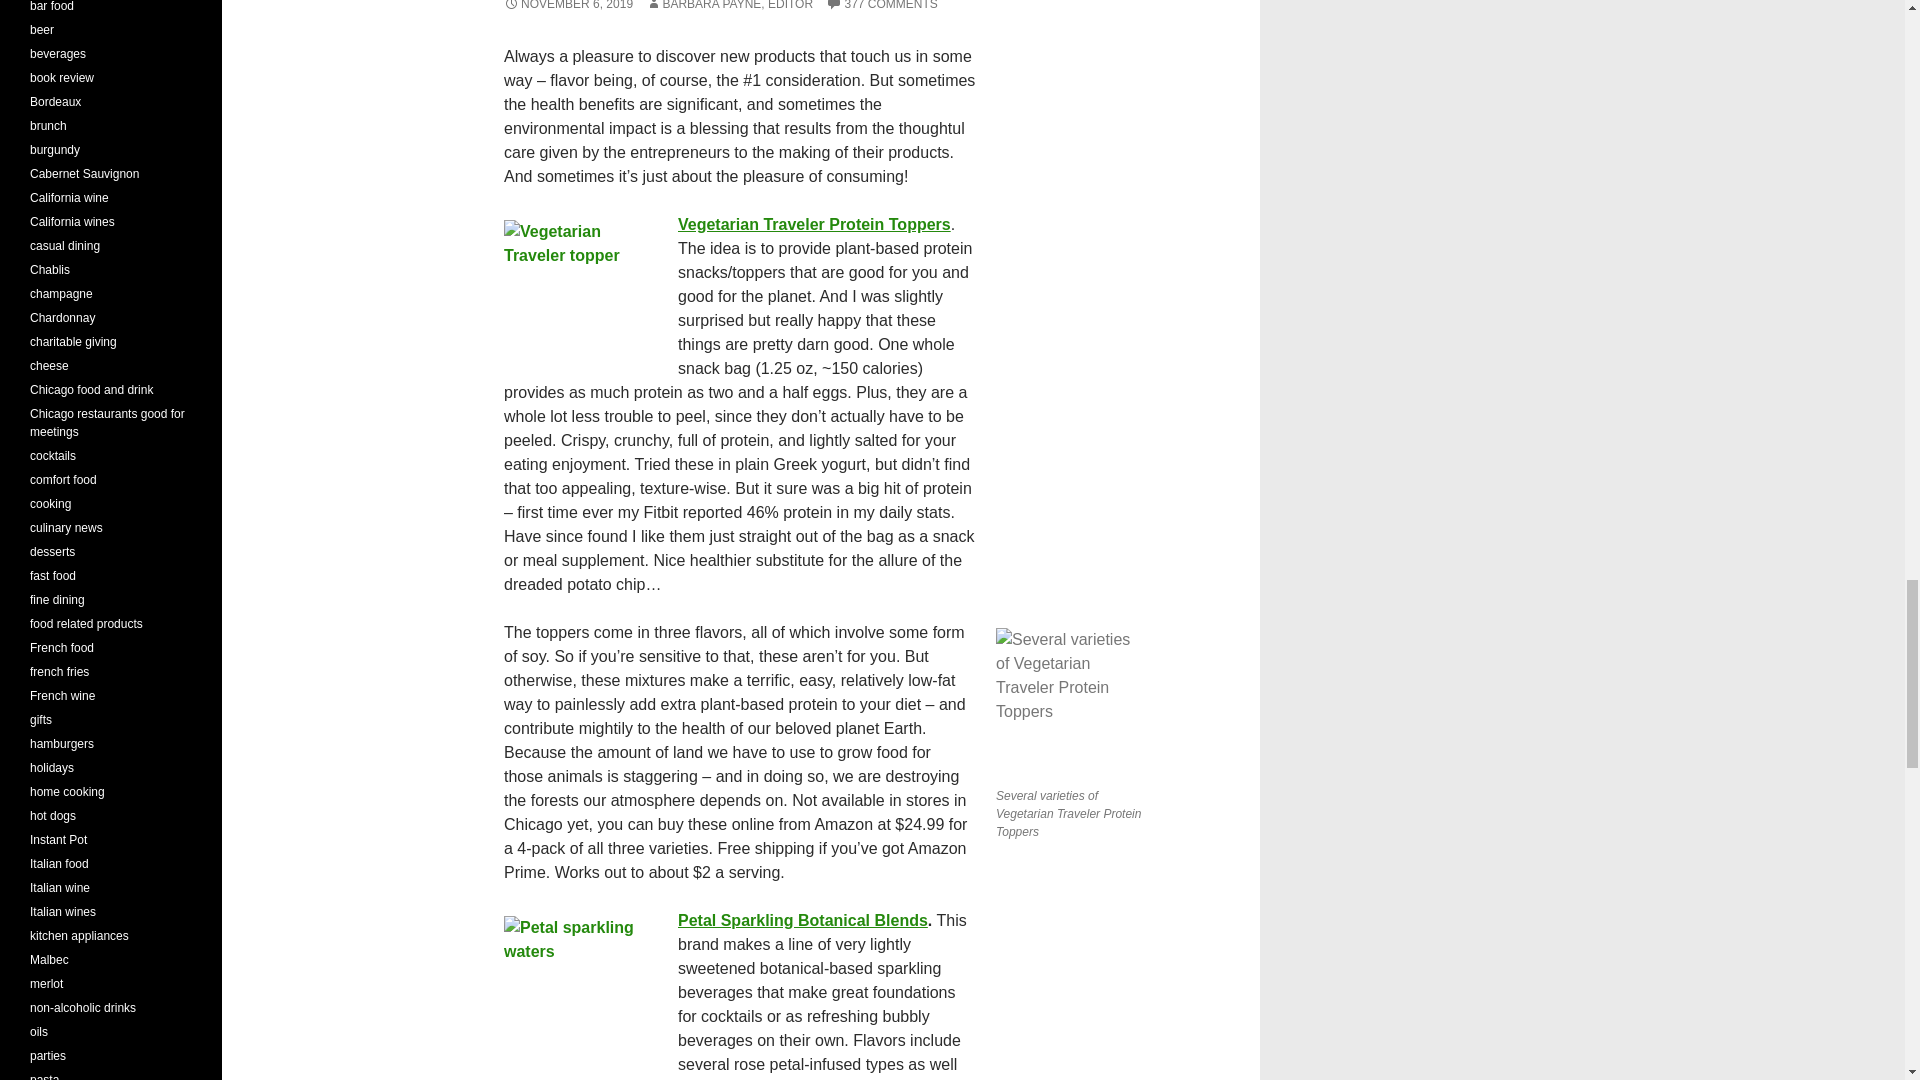 The width and height of the screenshot is (1920, 1080). I want to click on 377 COMMENTS, so click(880, 5).